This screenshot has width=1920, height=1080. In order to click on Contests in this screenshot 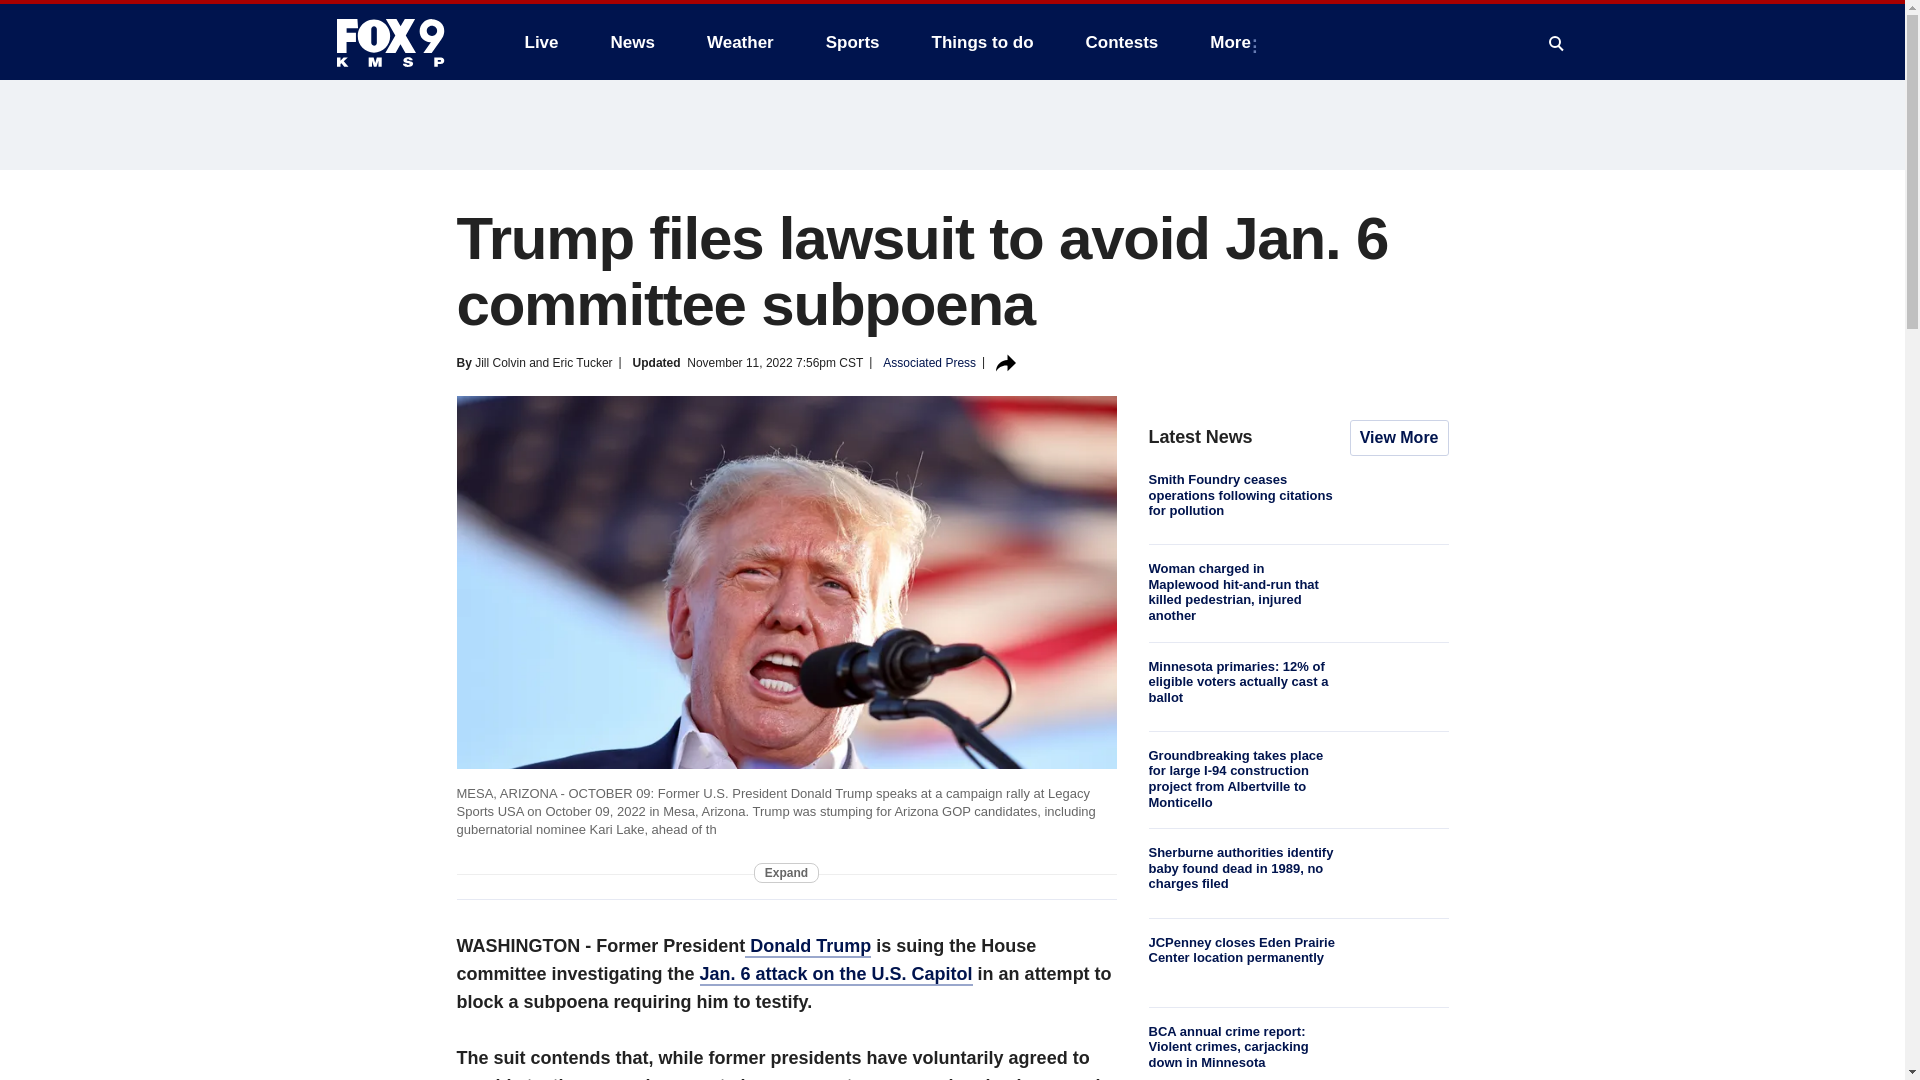, I will do `click(1122, 42)`.